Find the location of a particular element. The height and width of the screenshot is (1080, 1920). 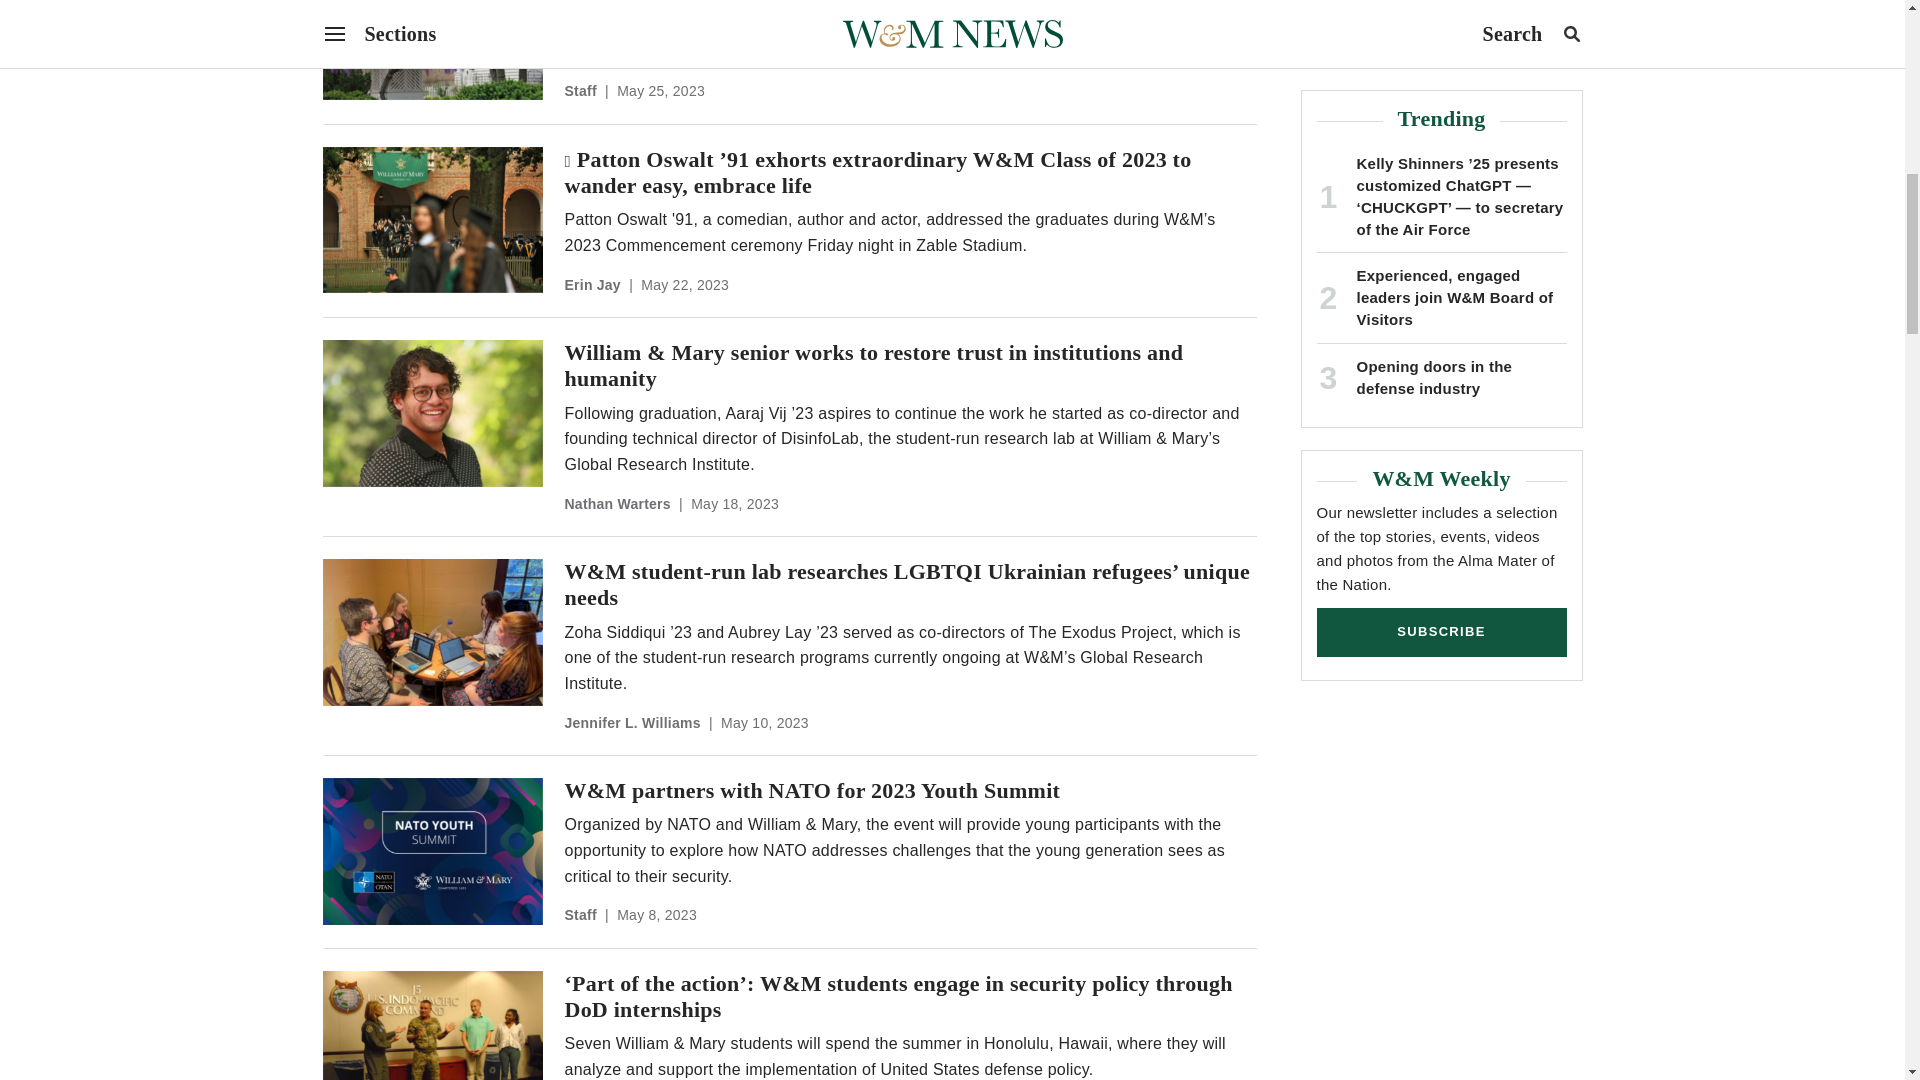

Erin Jay is located at coordinates (592, 284).